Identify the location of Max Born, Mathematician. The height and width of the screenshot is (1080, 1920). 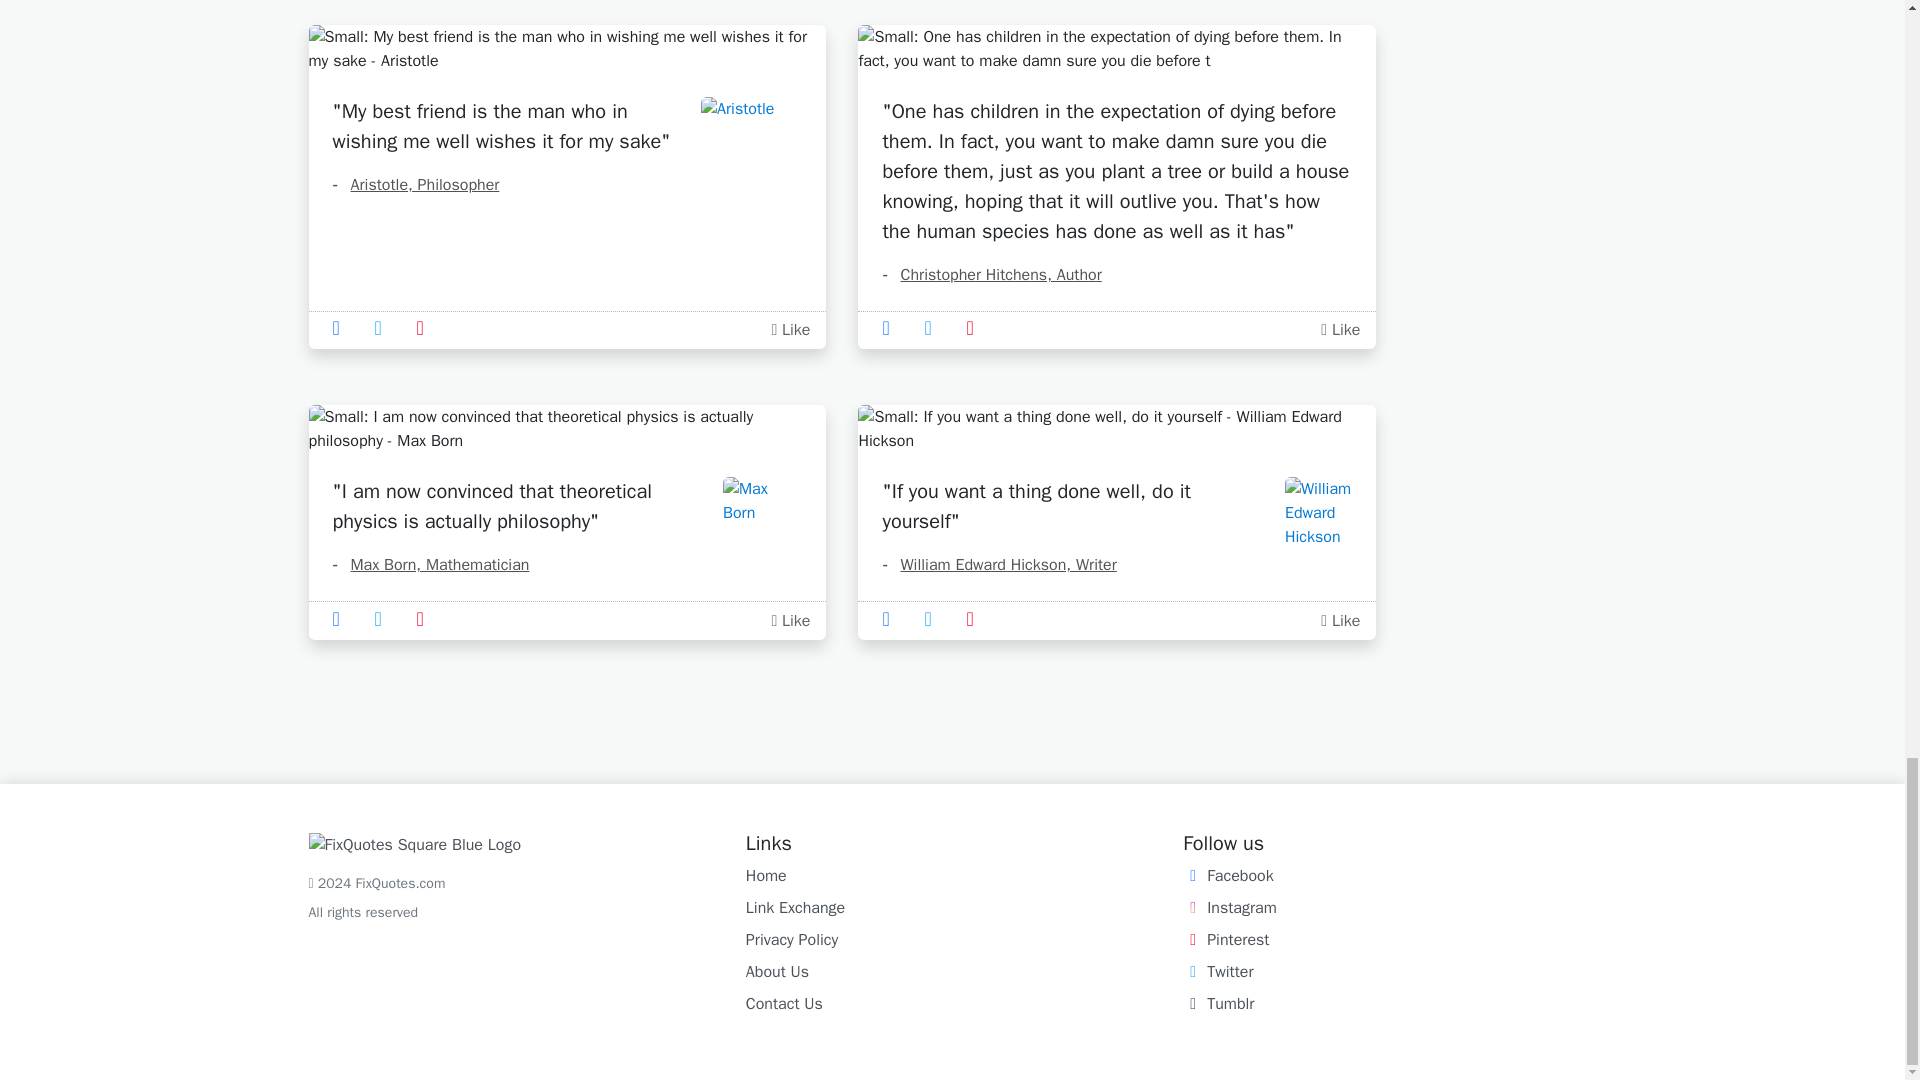
(430, 564).